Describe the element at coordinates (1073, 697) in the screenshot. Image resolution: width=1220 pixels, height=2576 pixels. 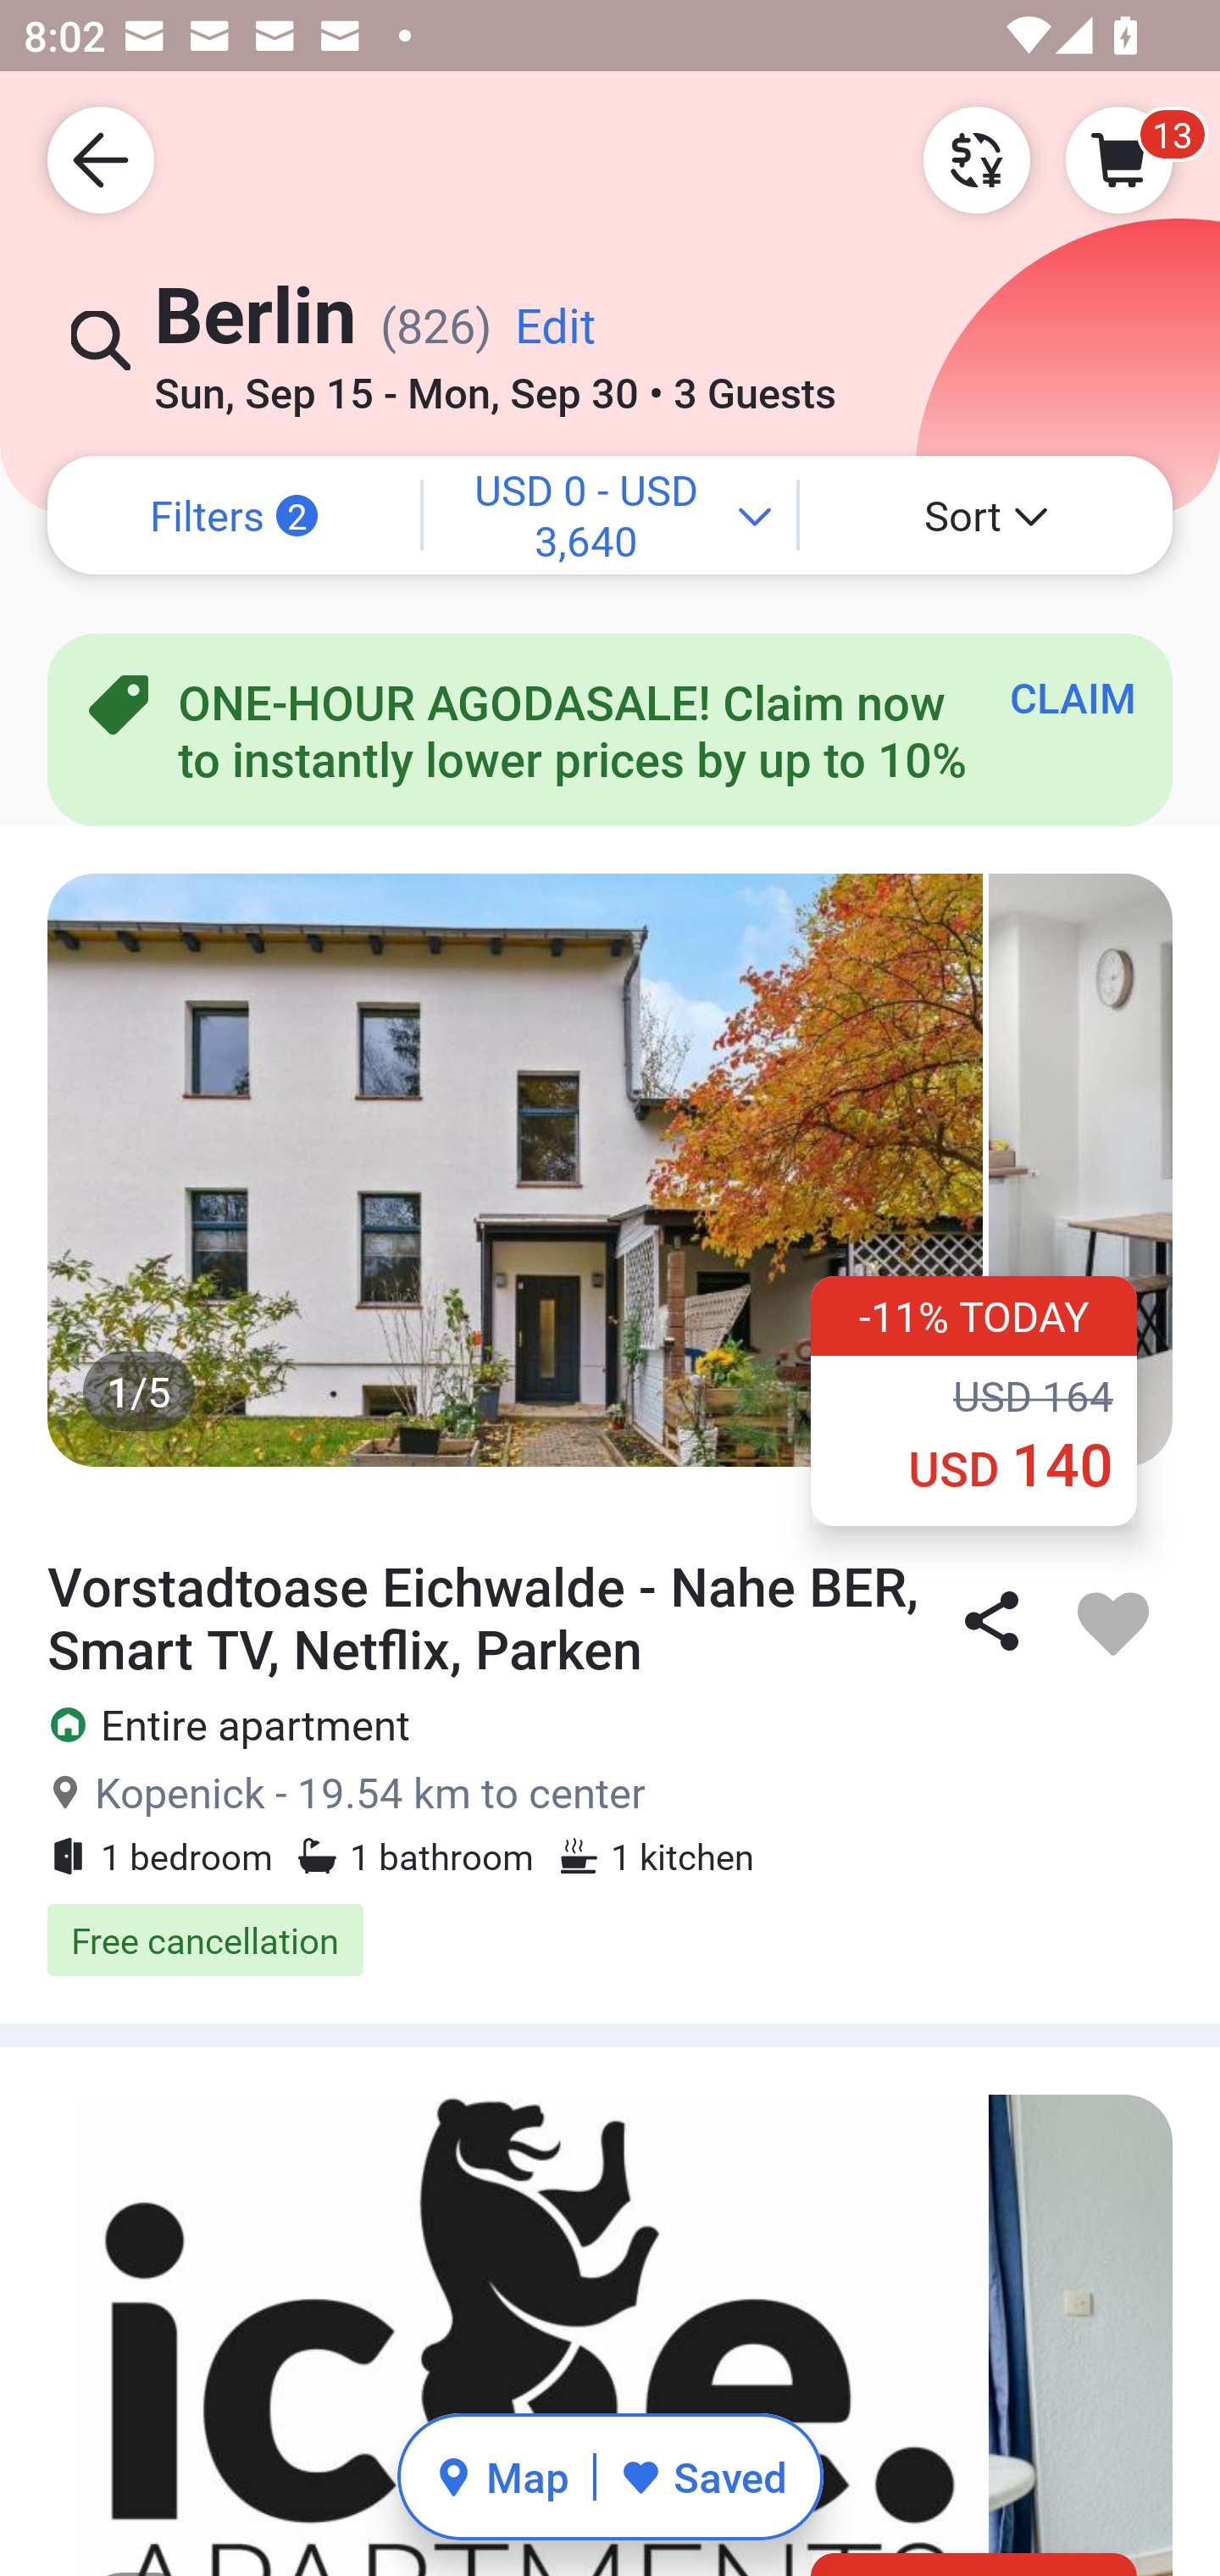
I see `CLAIM` at that location.